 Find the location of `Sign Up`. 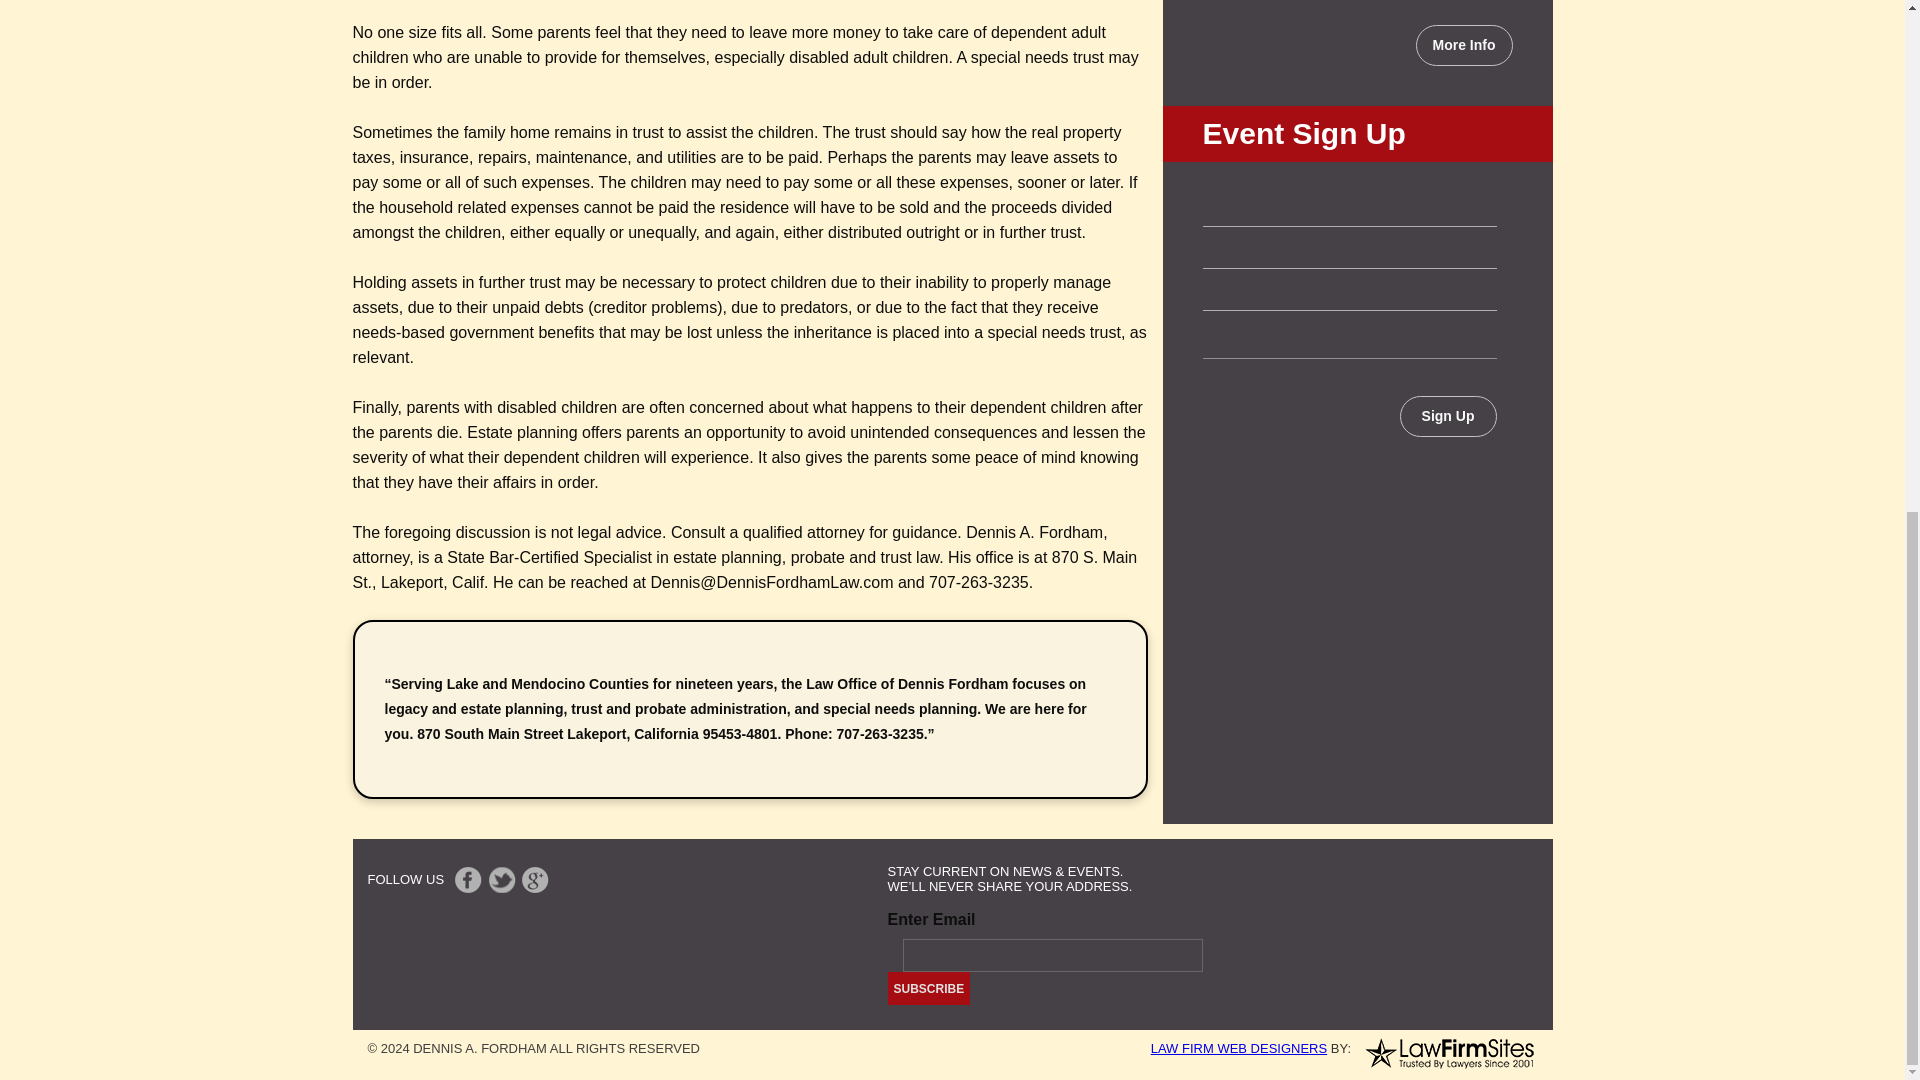

Sign Up is located at coordinates (1448, 416).